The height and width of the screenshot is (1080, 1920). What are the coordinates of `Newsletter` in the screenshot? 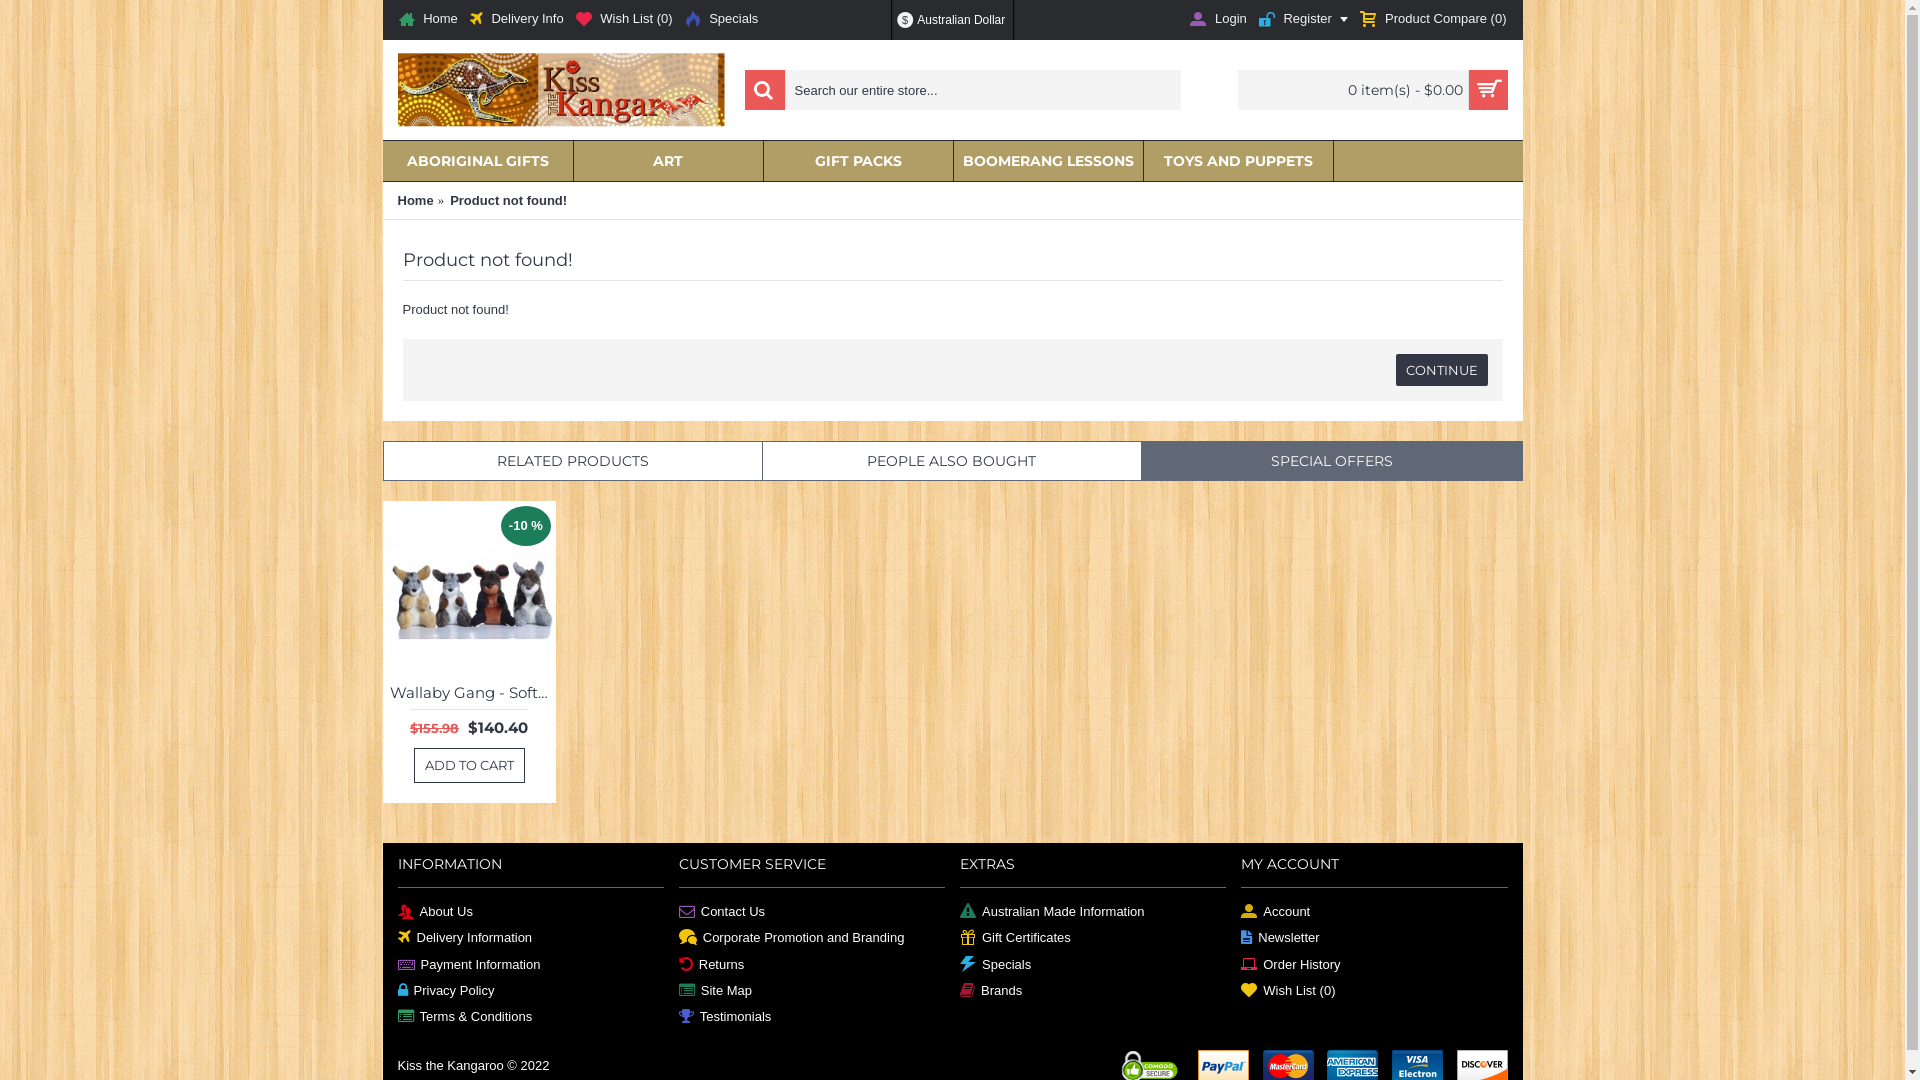 It's located at (1374, 938).